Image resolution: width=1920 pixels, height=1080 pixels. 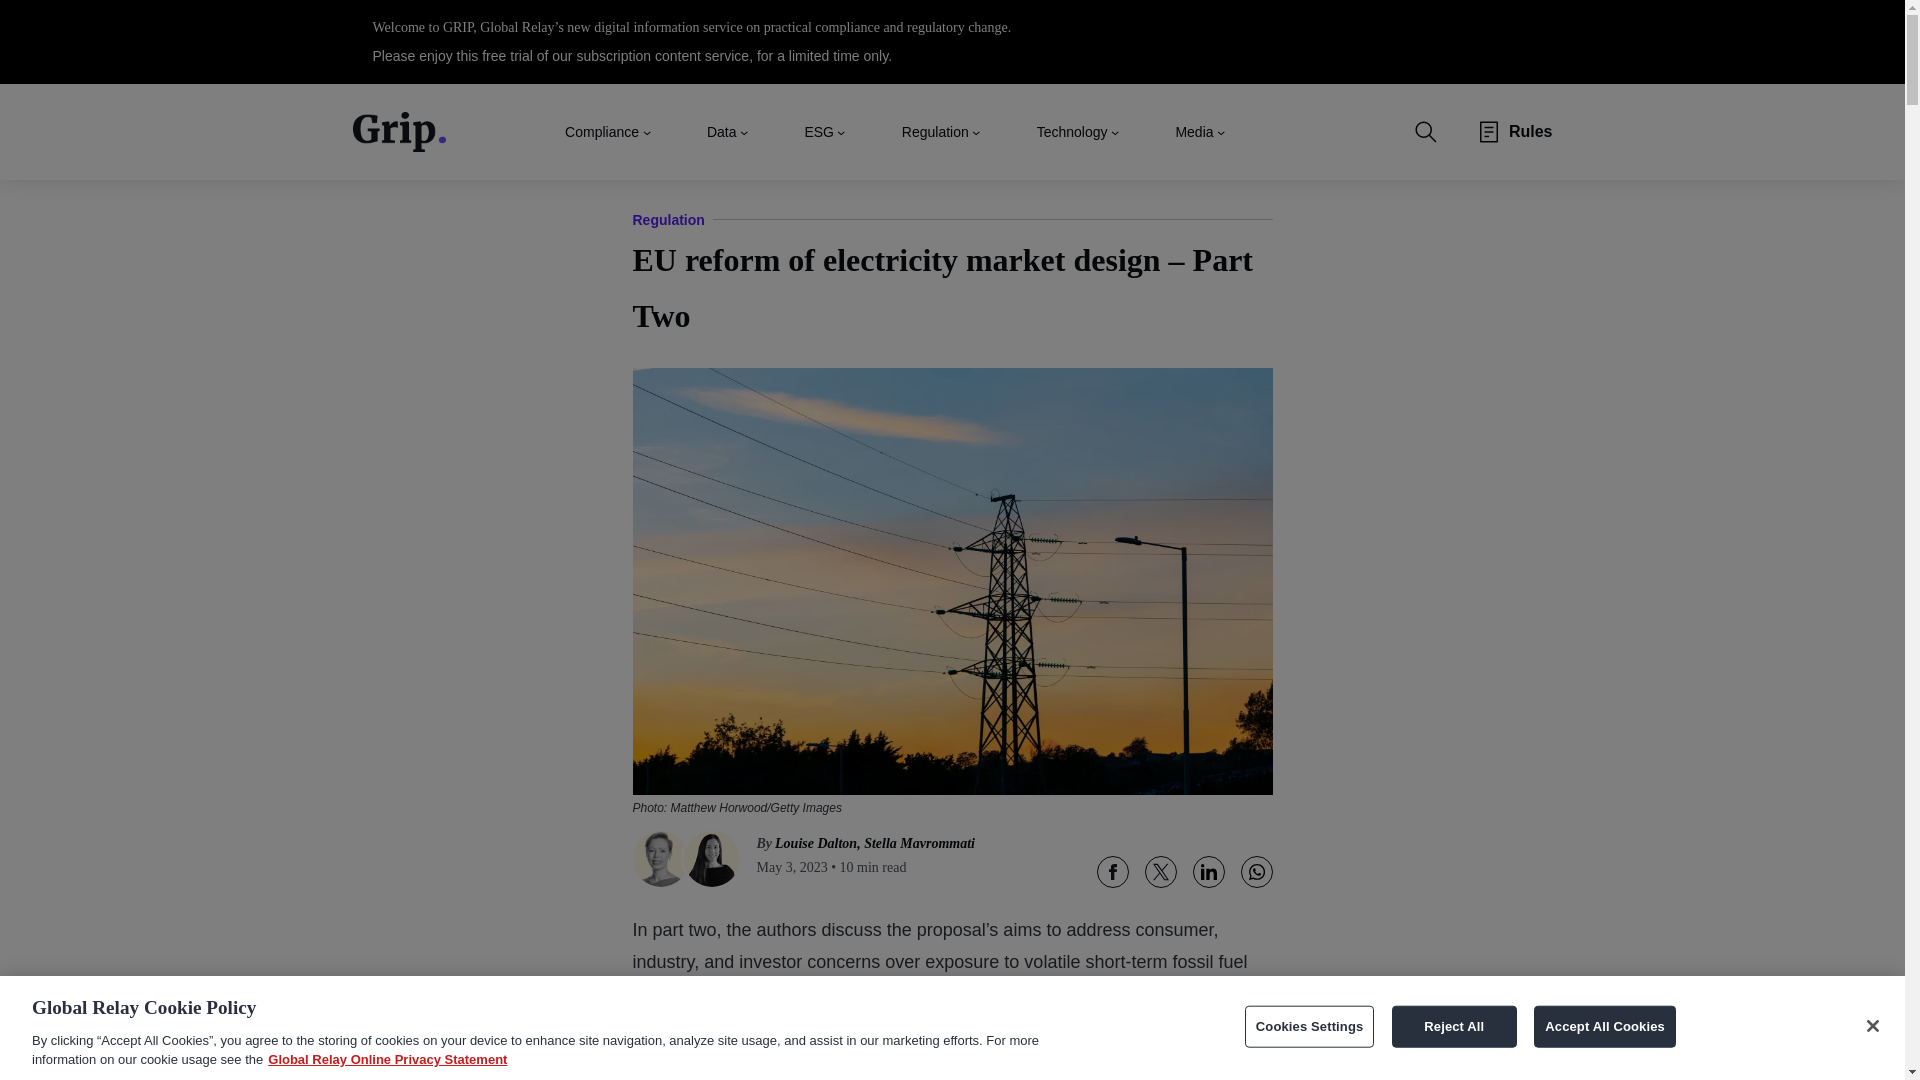 I want to click on Rules, so click(x=1531, y=132).